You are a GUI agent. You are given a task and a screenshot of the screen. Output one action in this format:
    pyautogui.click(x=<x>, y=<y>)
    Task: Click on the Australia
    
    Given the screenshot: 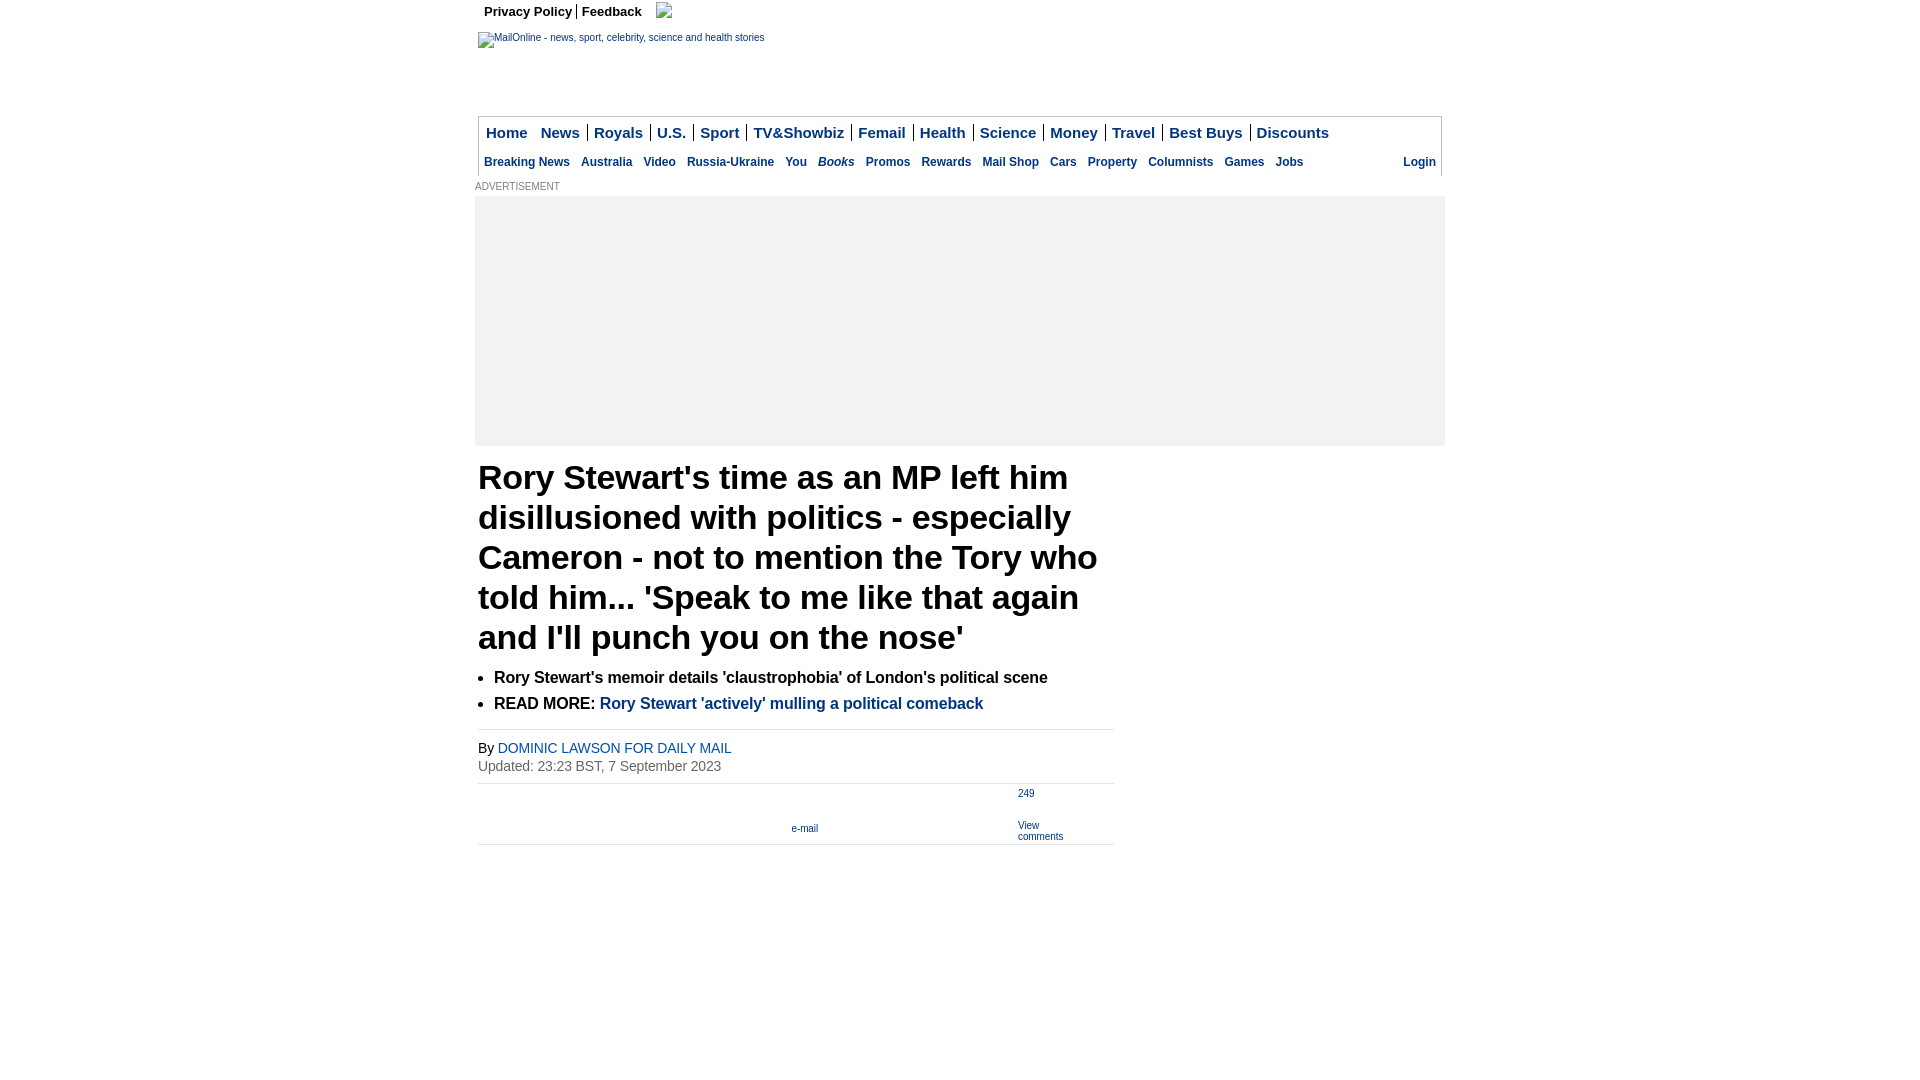 What is the action you would take?
    pyautogui.click(x=606, y=162)
    